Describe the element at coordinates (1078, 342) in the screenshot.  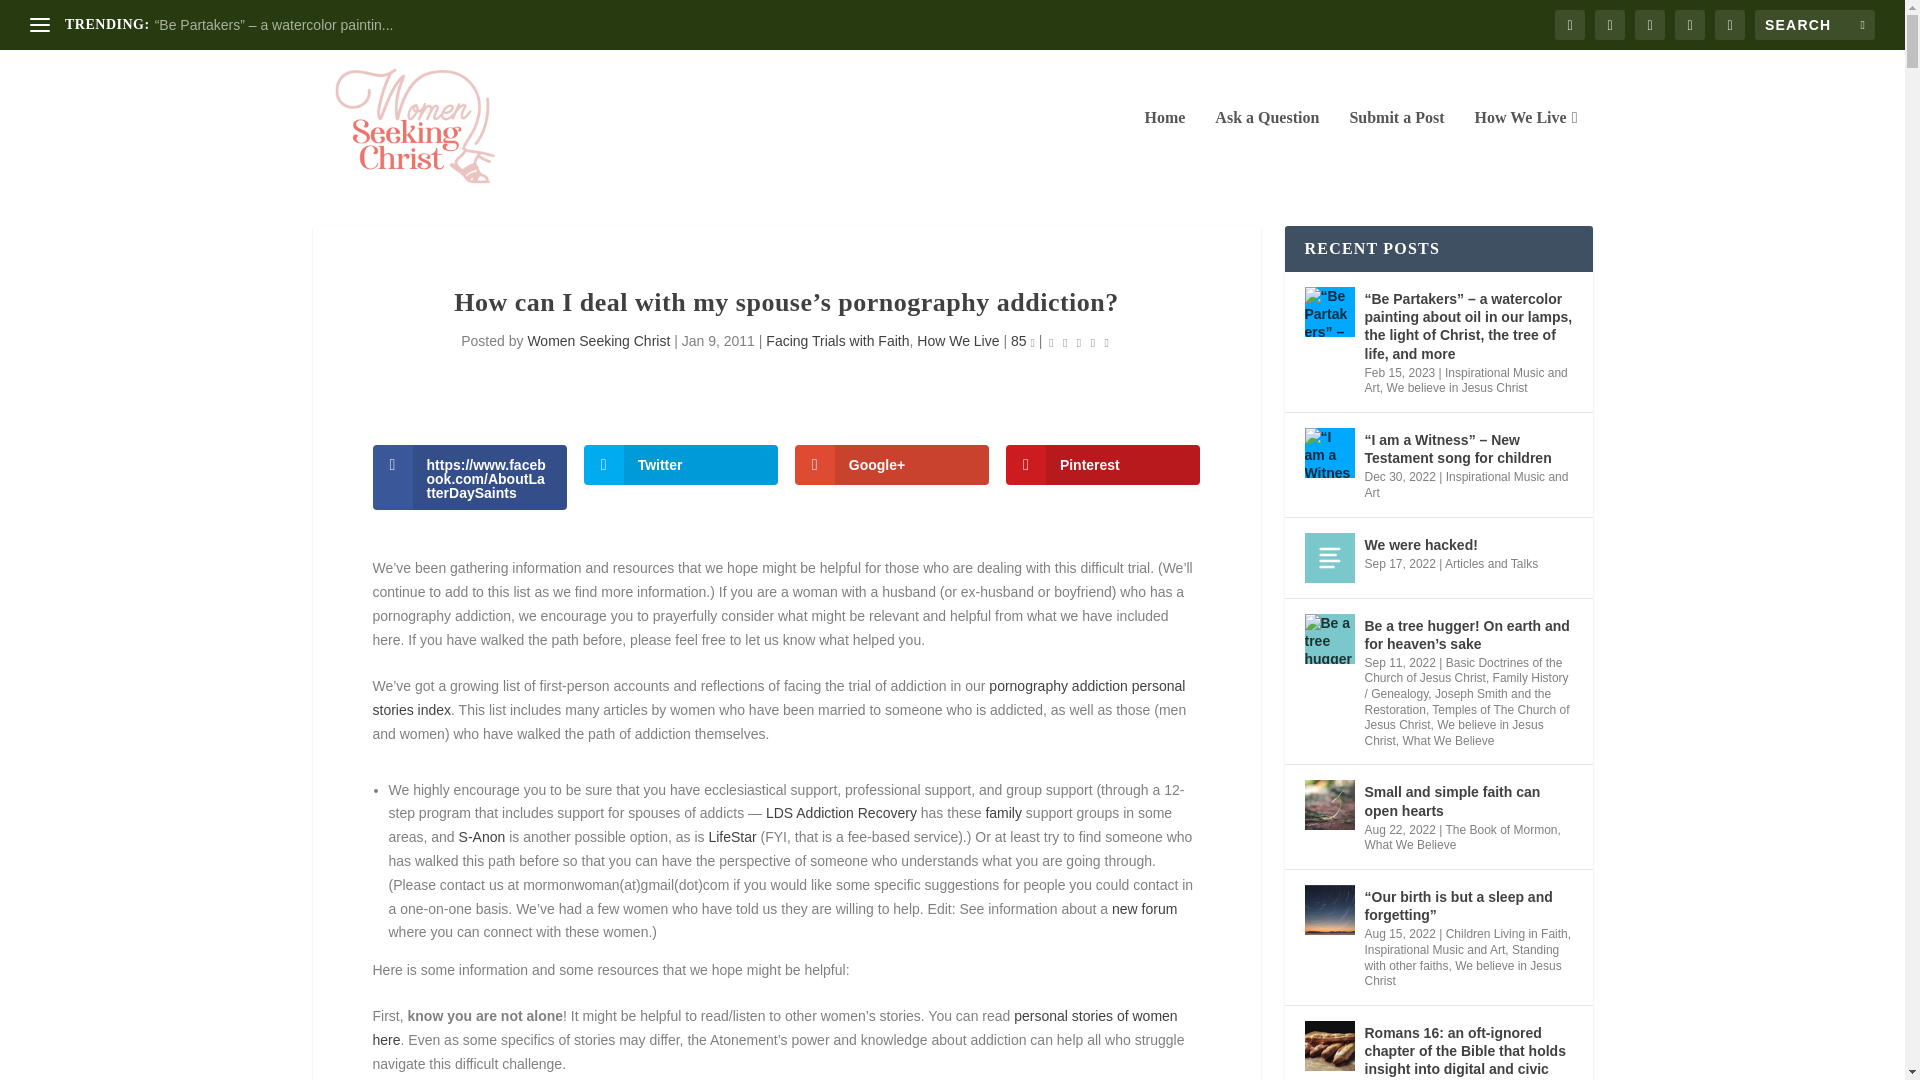
I see `Rating: 4.50` at that location.